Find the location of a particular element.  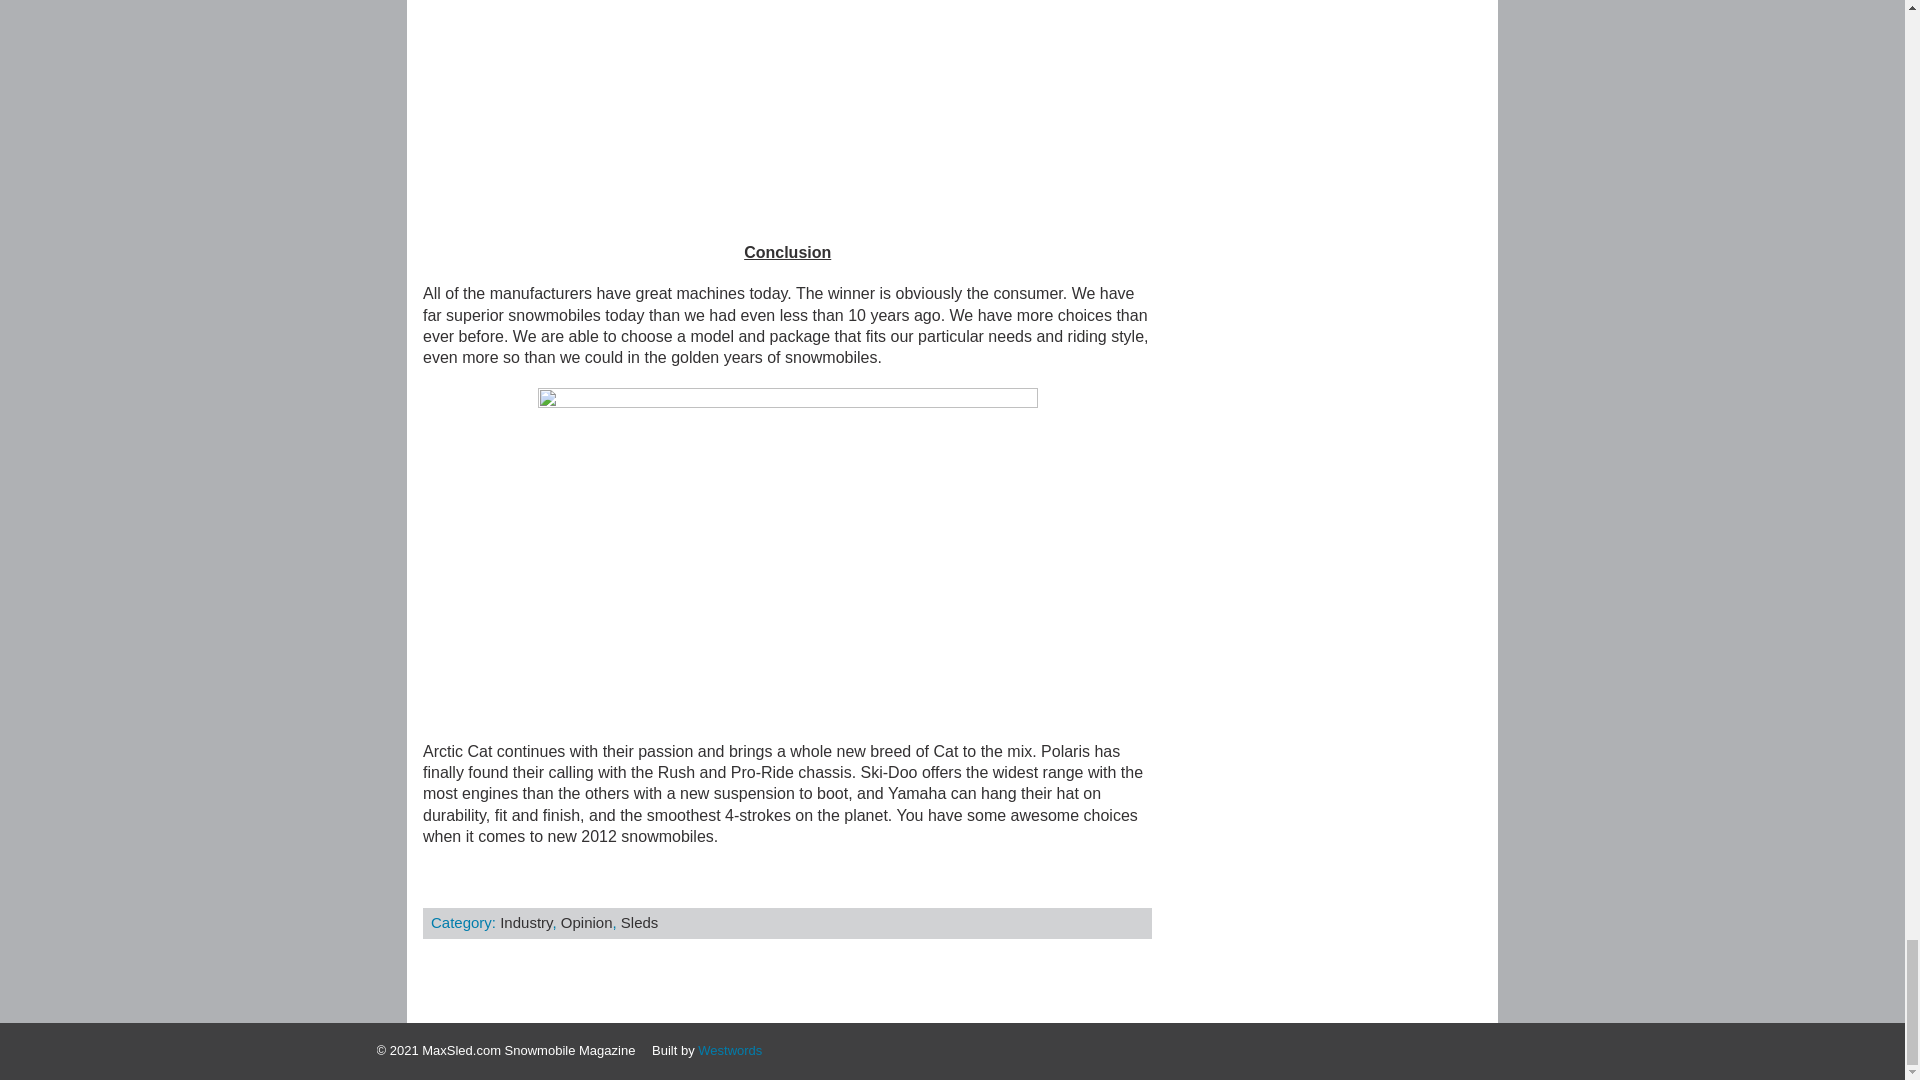

Sleds is located at coordinates (639, 922).